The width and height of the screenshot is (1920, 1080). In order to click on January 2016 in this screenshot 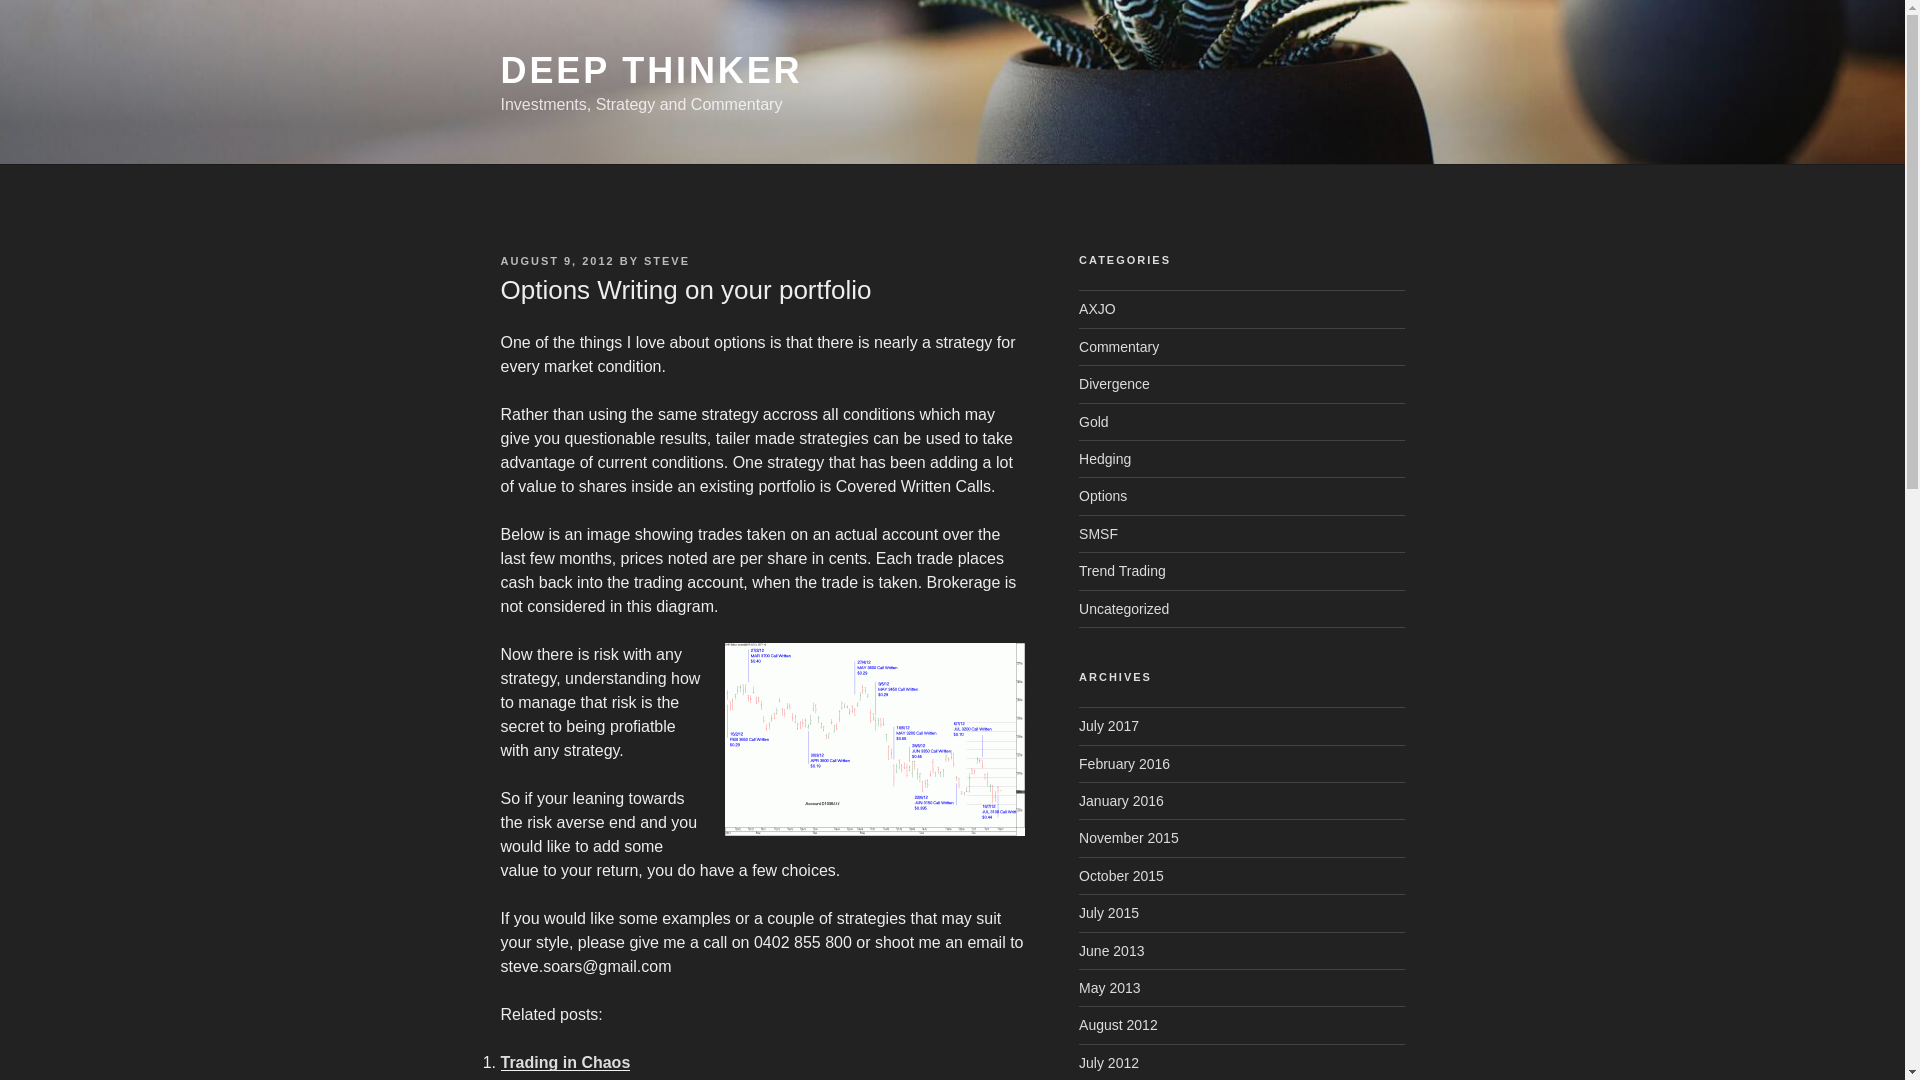, I will do `click(1121, 800)`.